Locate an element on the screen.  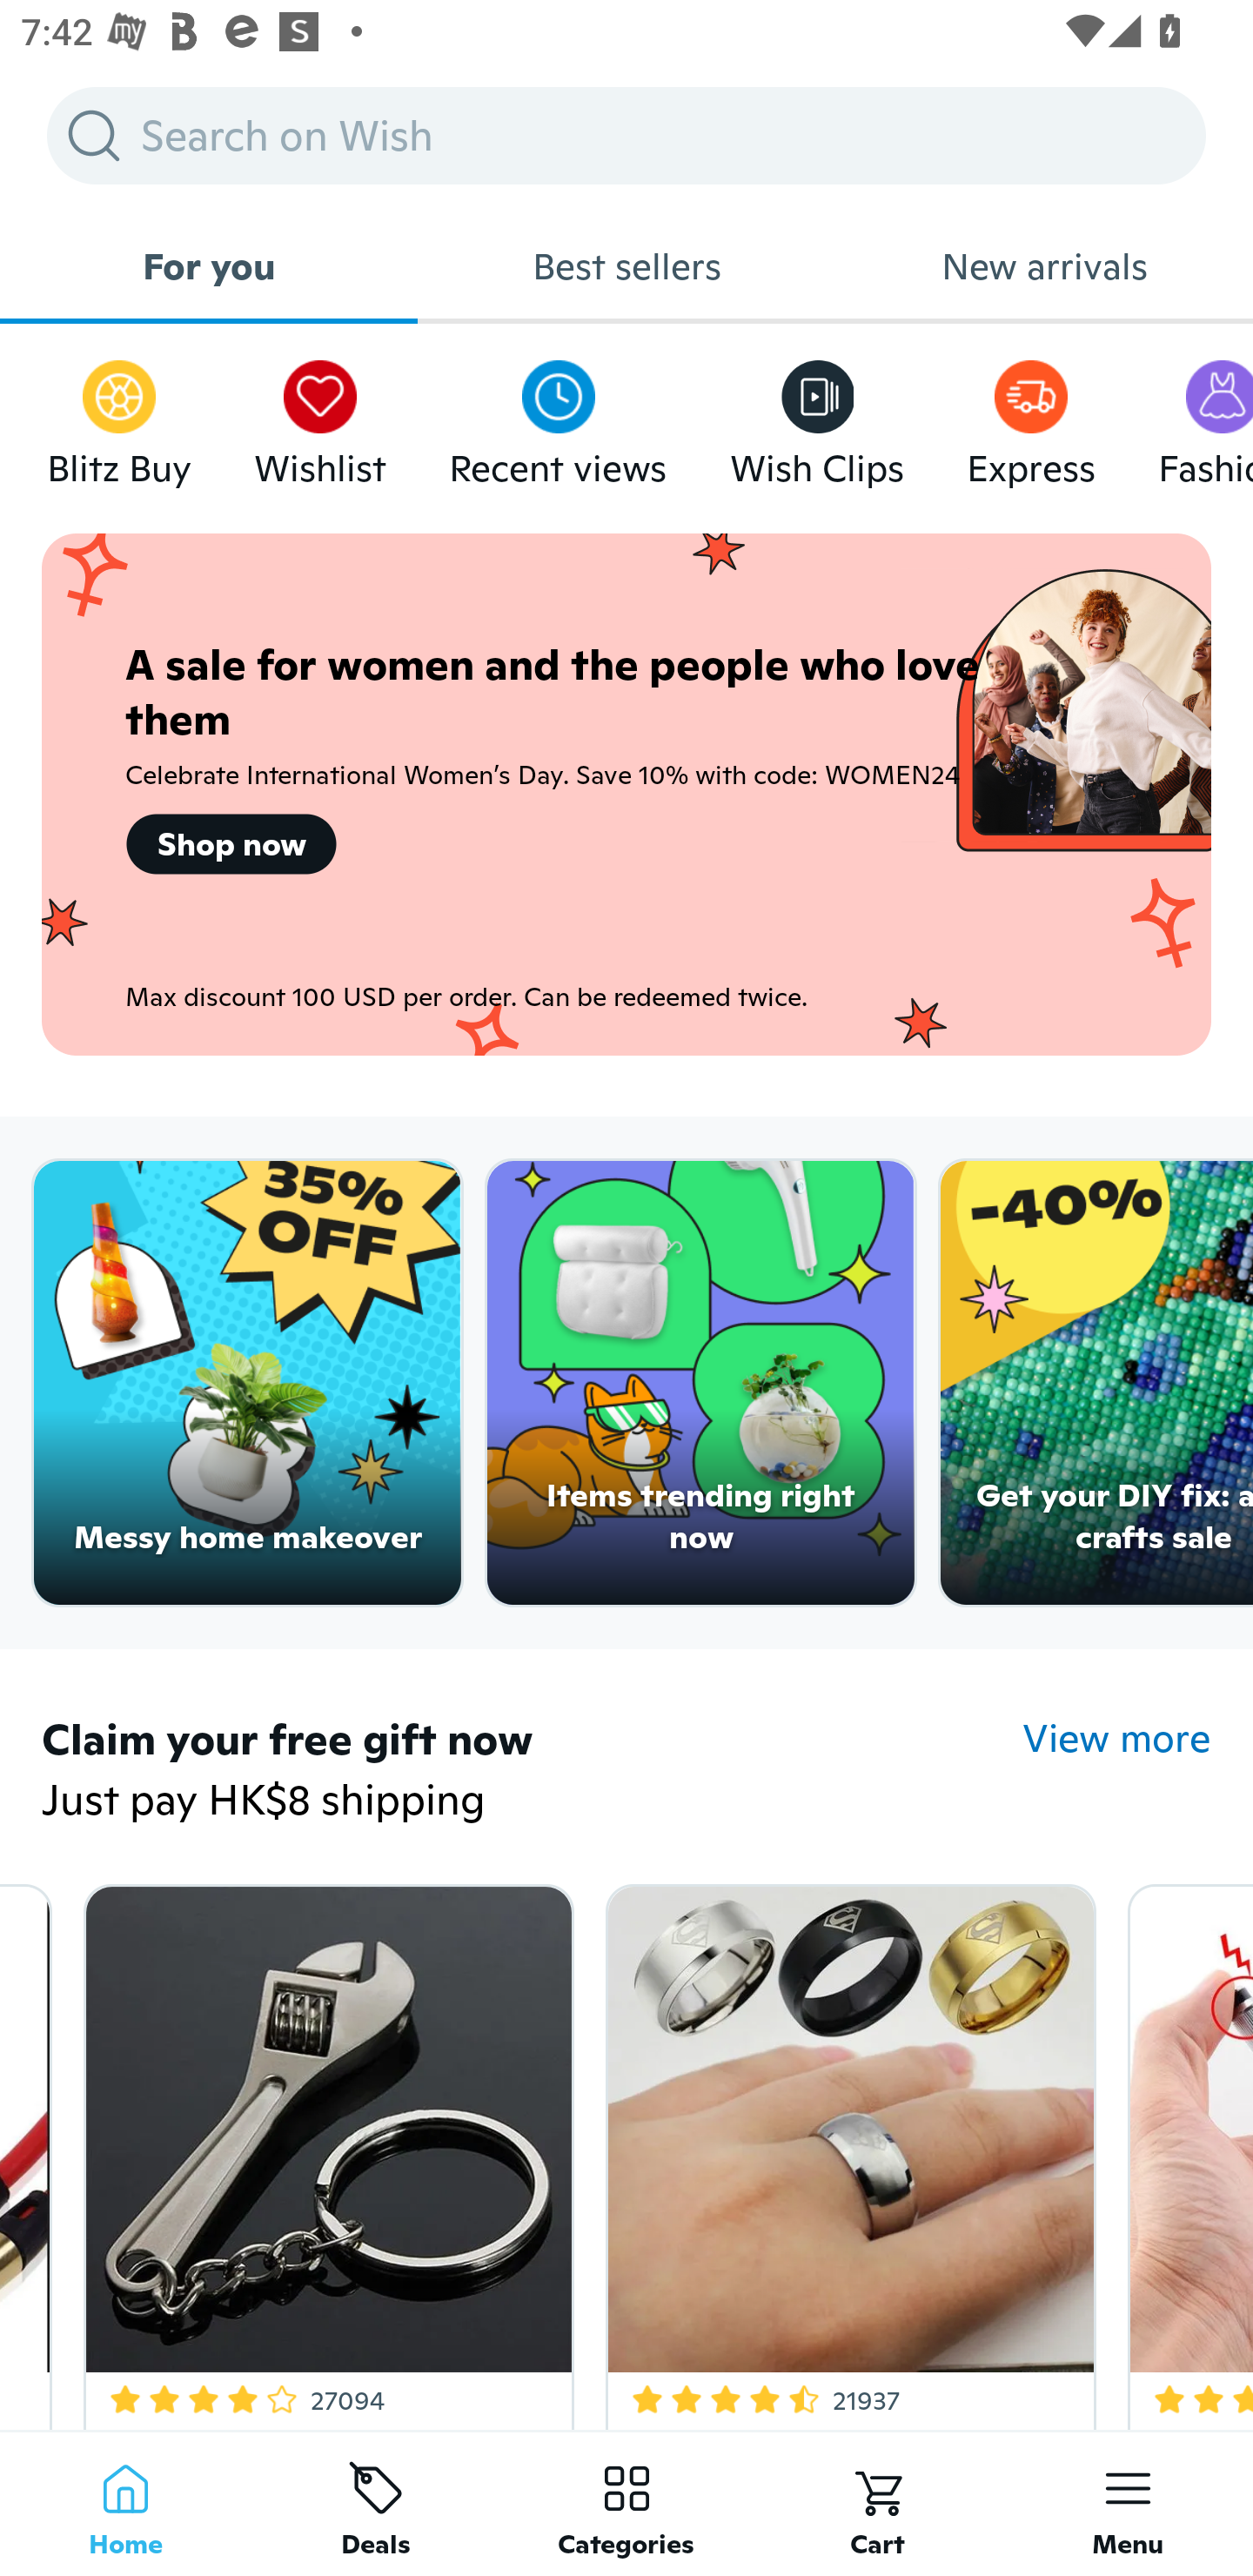
Best sellers is located at coordinates (626, 266).